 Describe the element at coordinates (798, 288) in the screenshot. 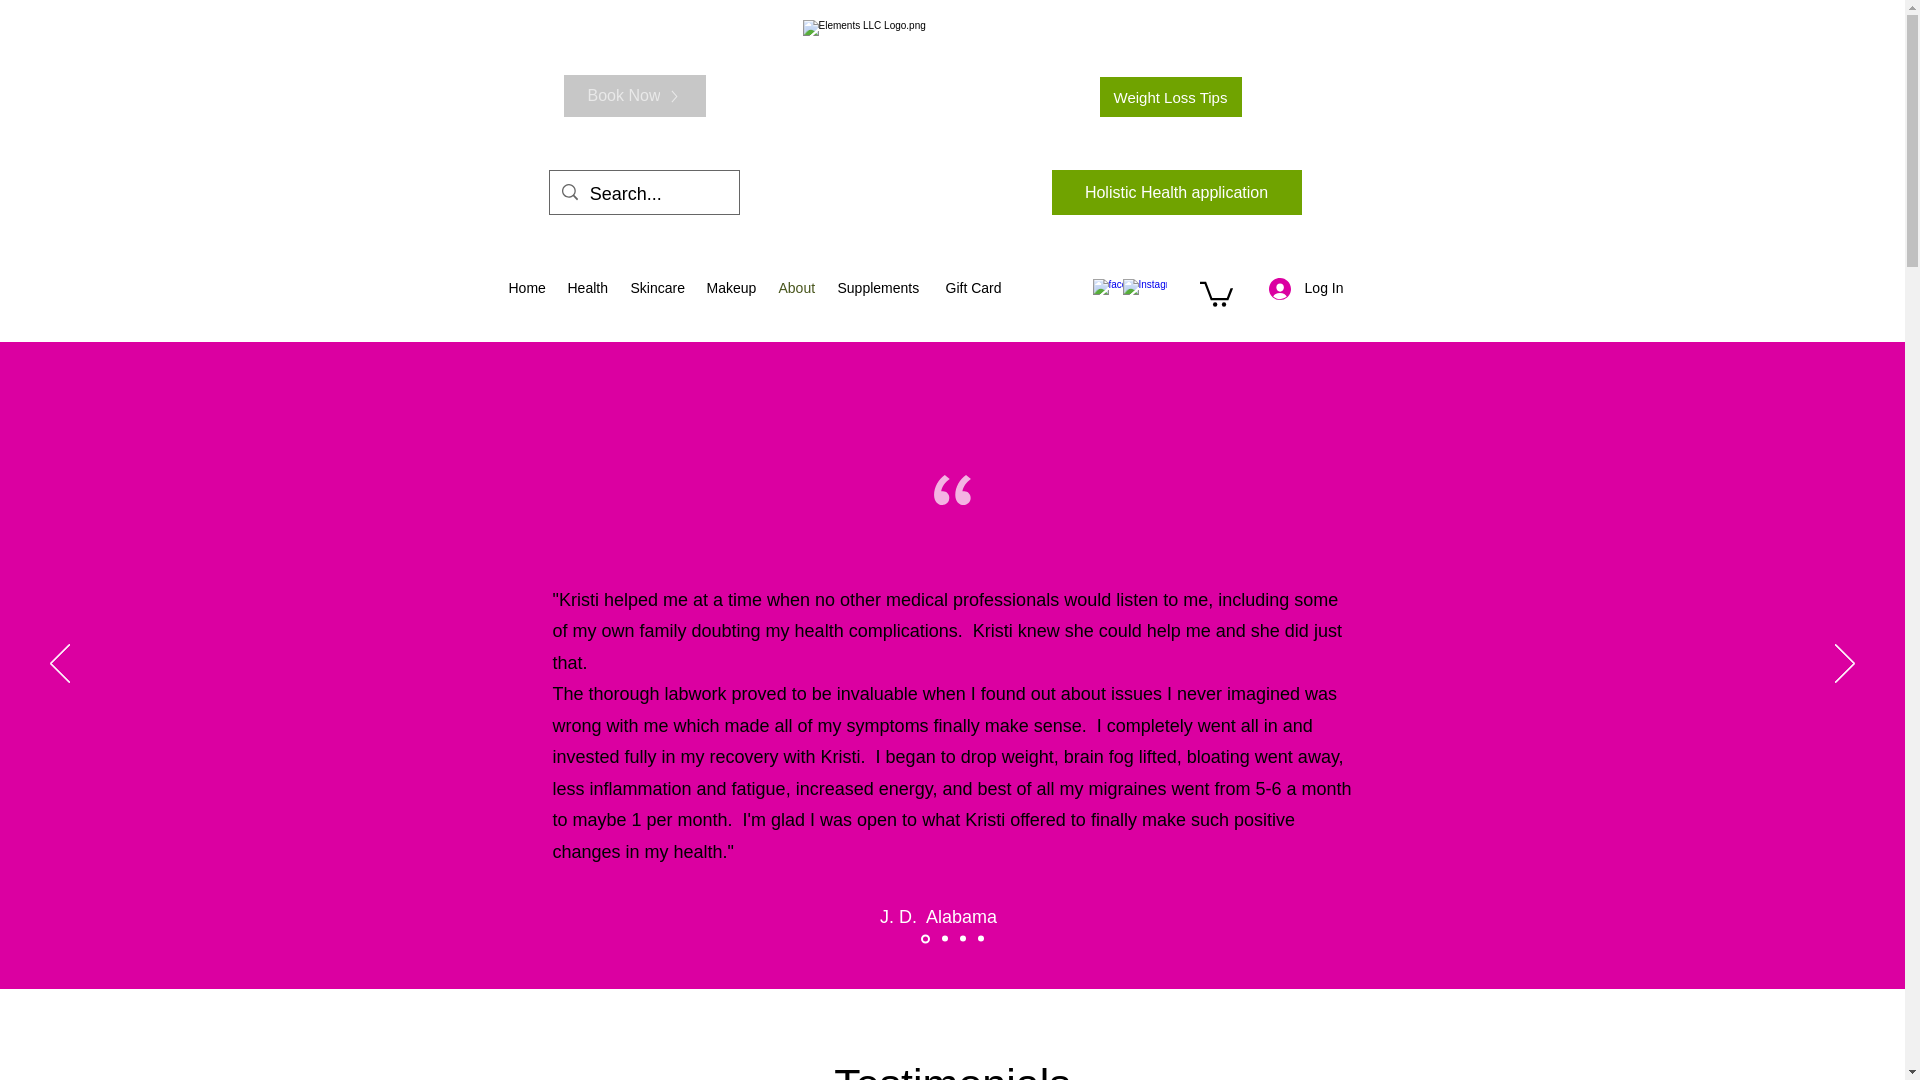

I see `About` at that location.